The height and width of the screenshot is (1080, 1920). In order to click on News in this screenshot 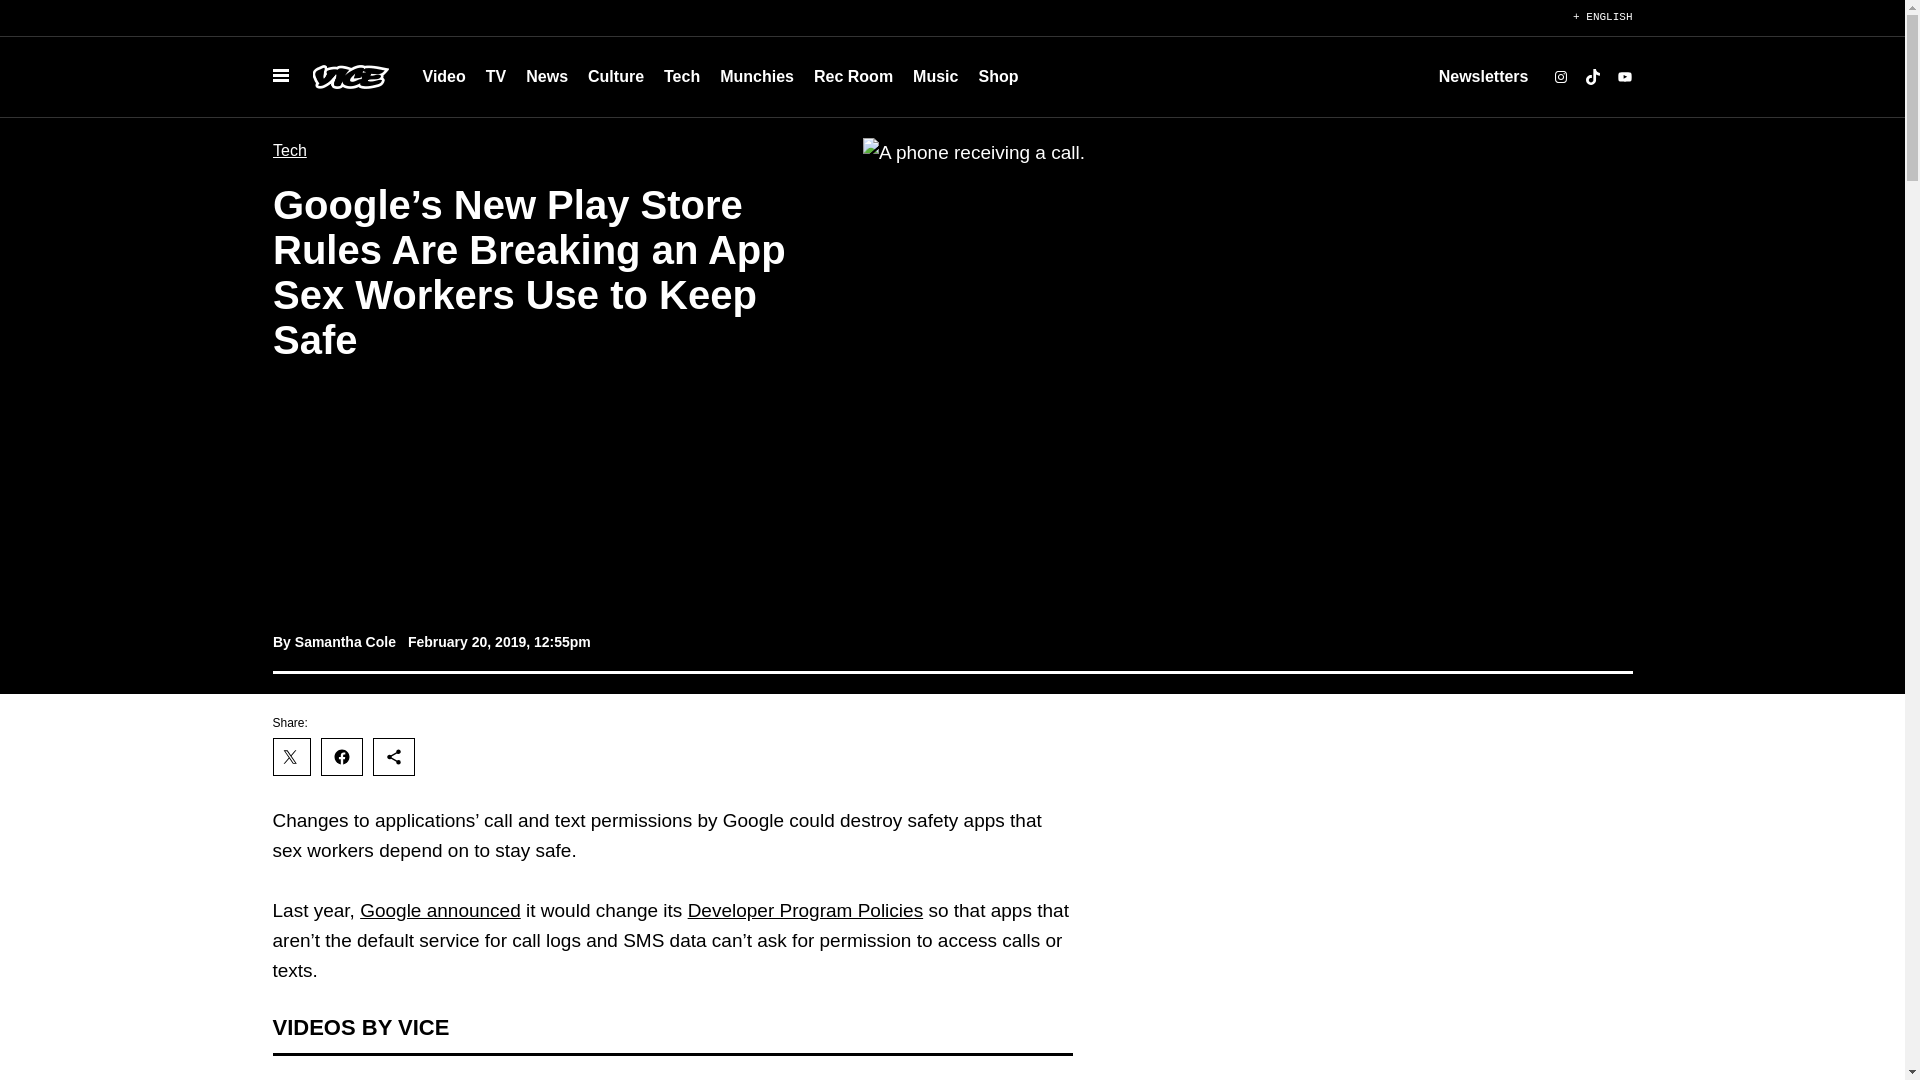, I will do `click(546, 76)`.